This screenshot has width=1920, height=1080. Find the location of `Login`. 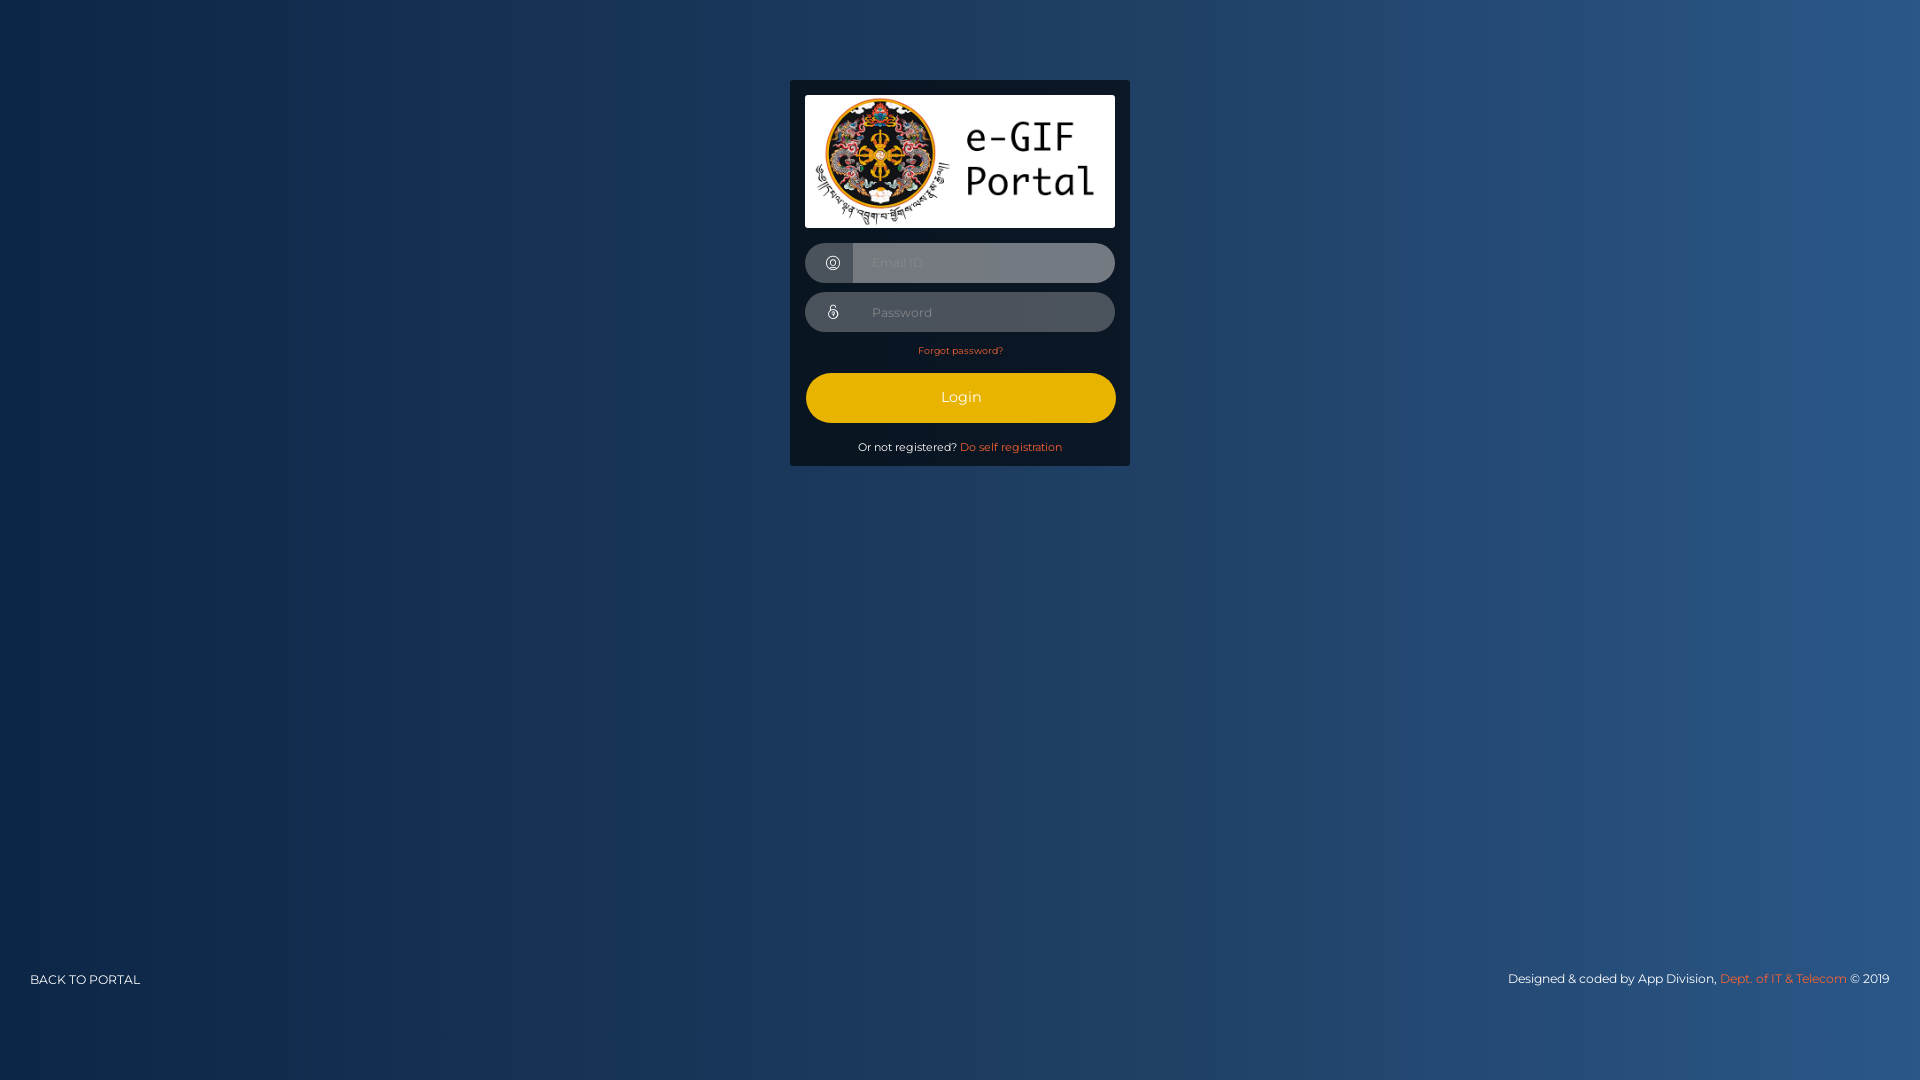

Login is located at coordinates (961, 398).